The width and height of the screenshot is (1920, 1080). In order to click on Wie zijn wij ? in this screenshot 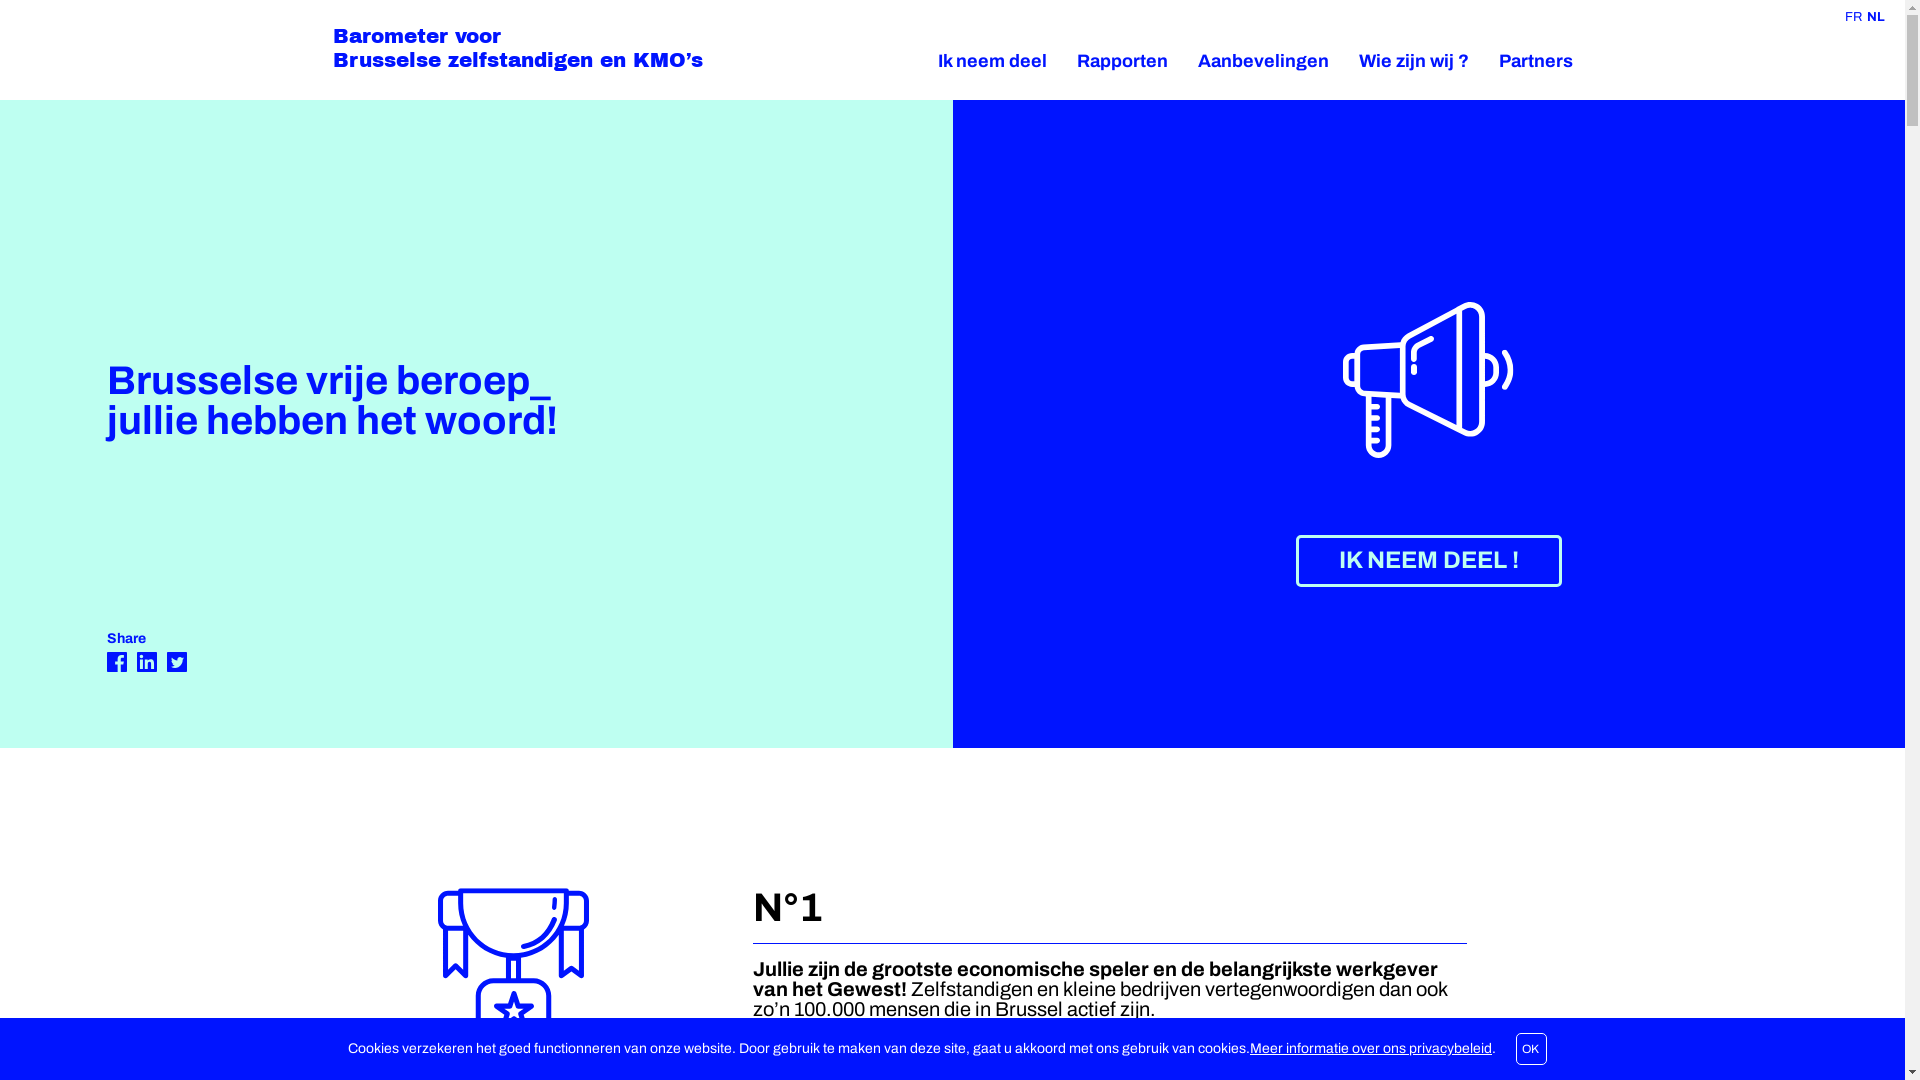, I will do `click(1413, 62)`.